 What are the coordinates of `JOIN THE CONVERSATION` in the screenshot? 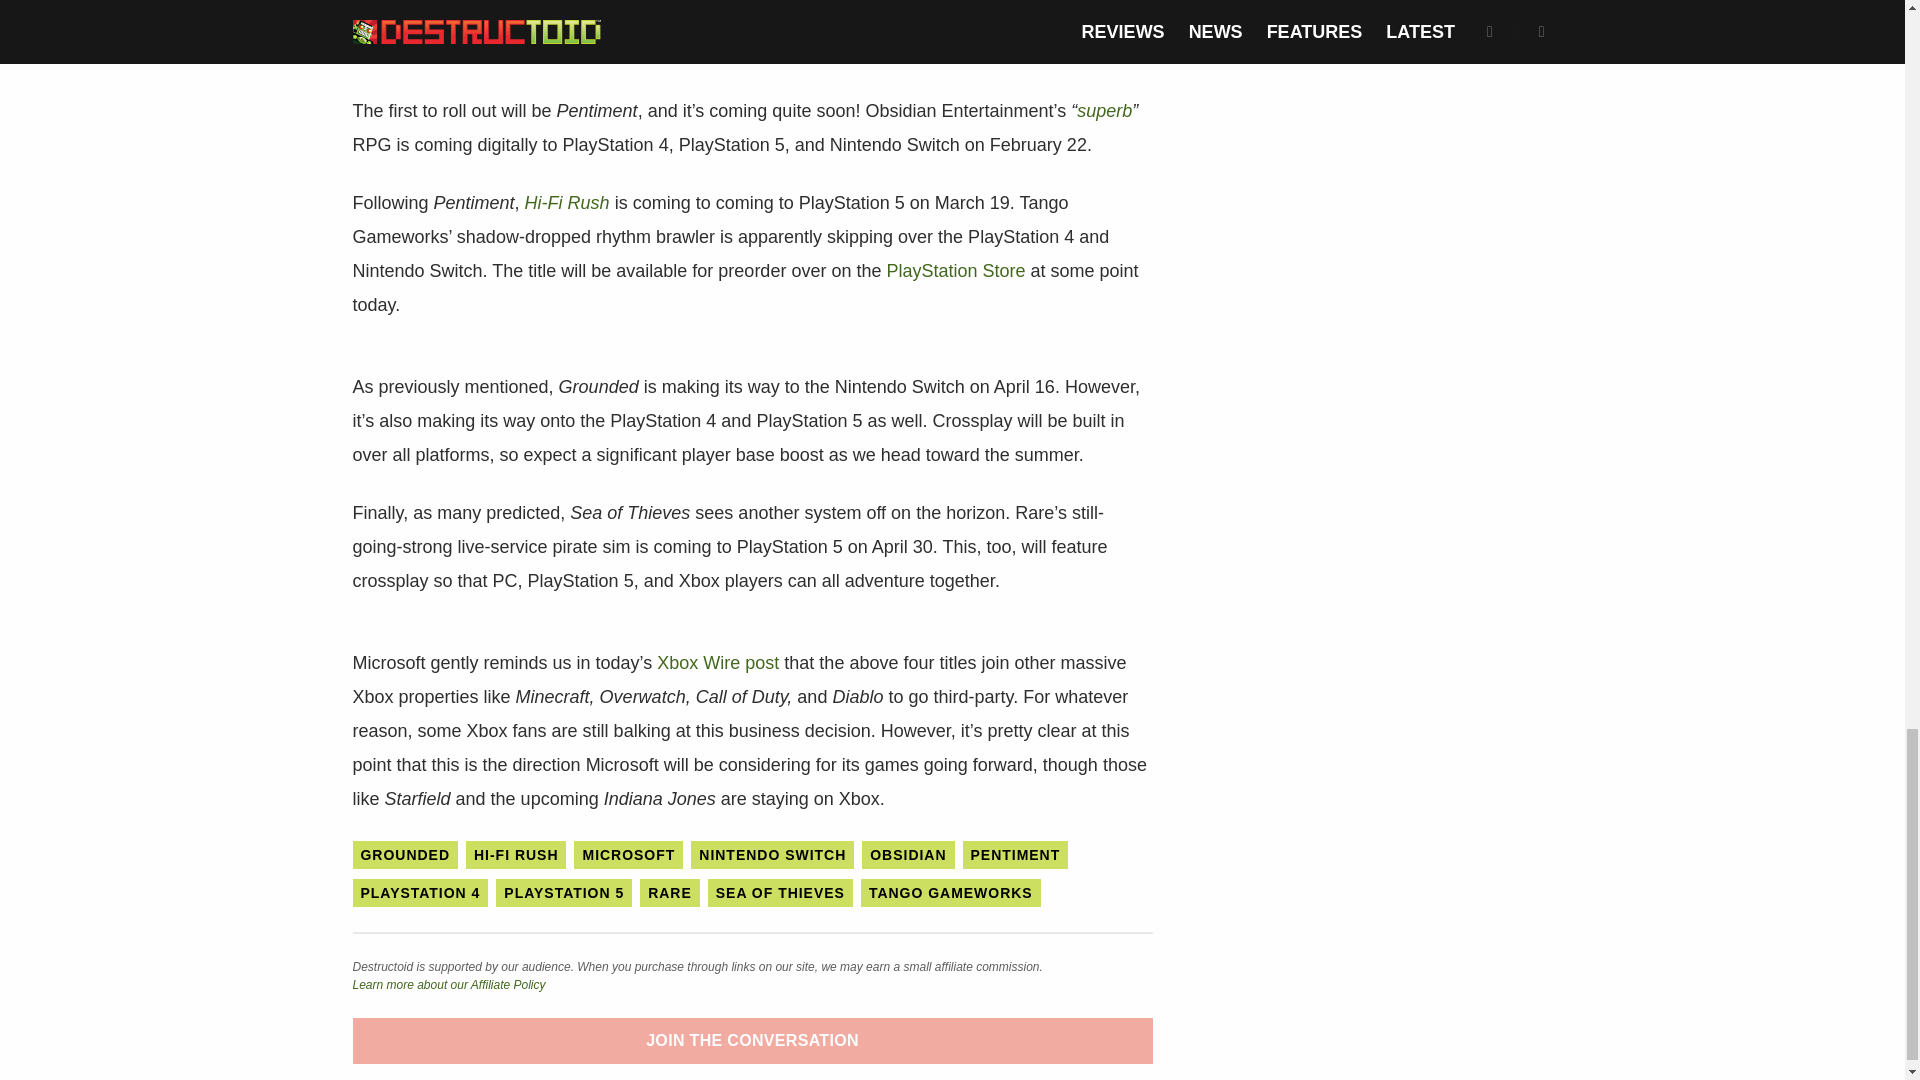 It's located at (752, 1040).